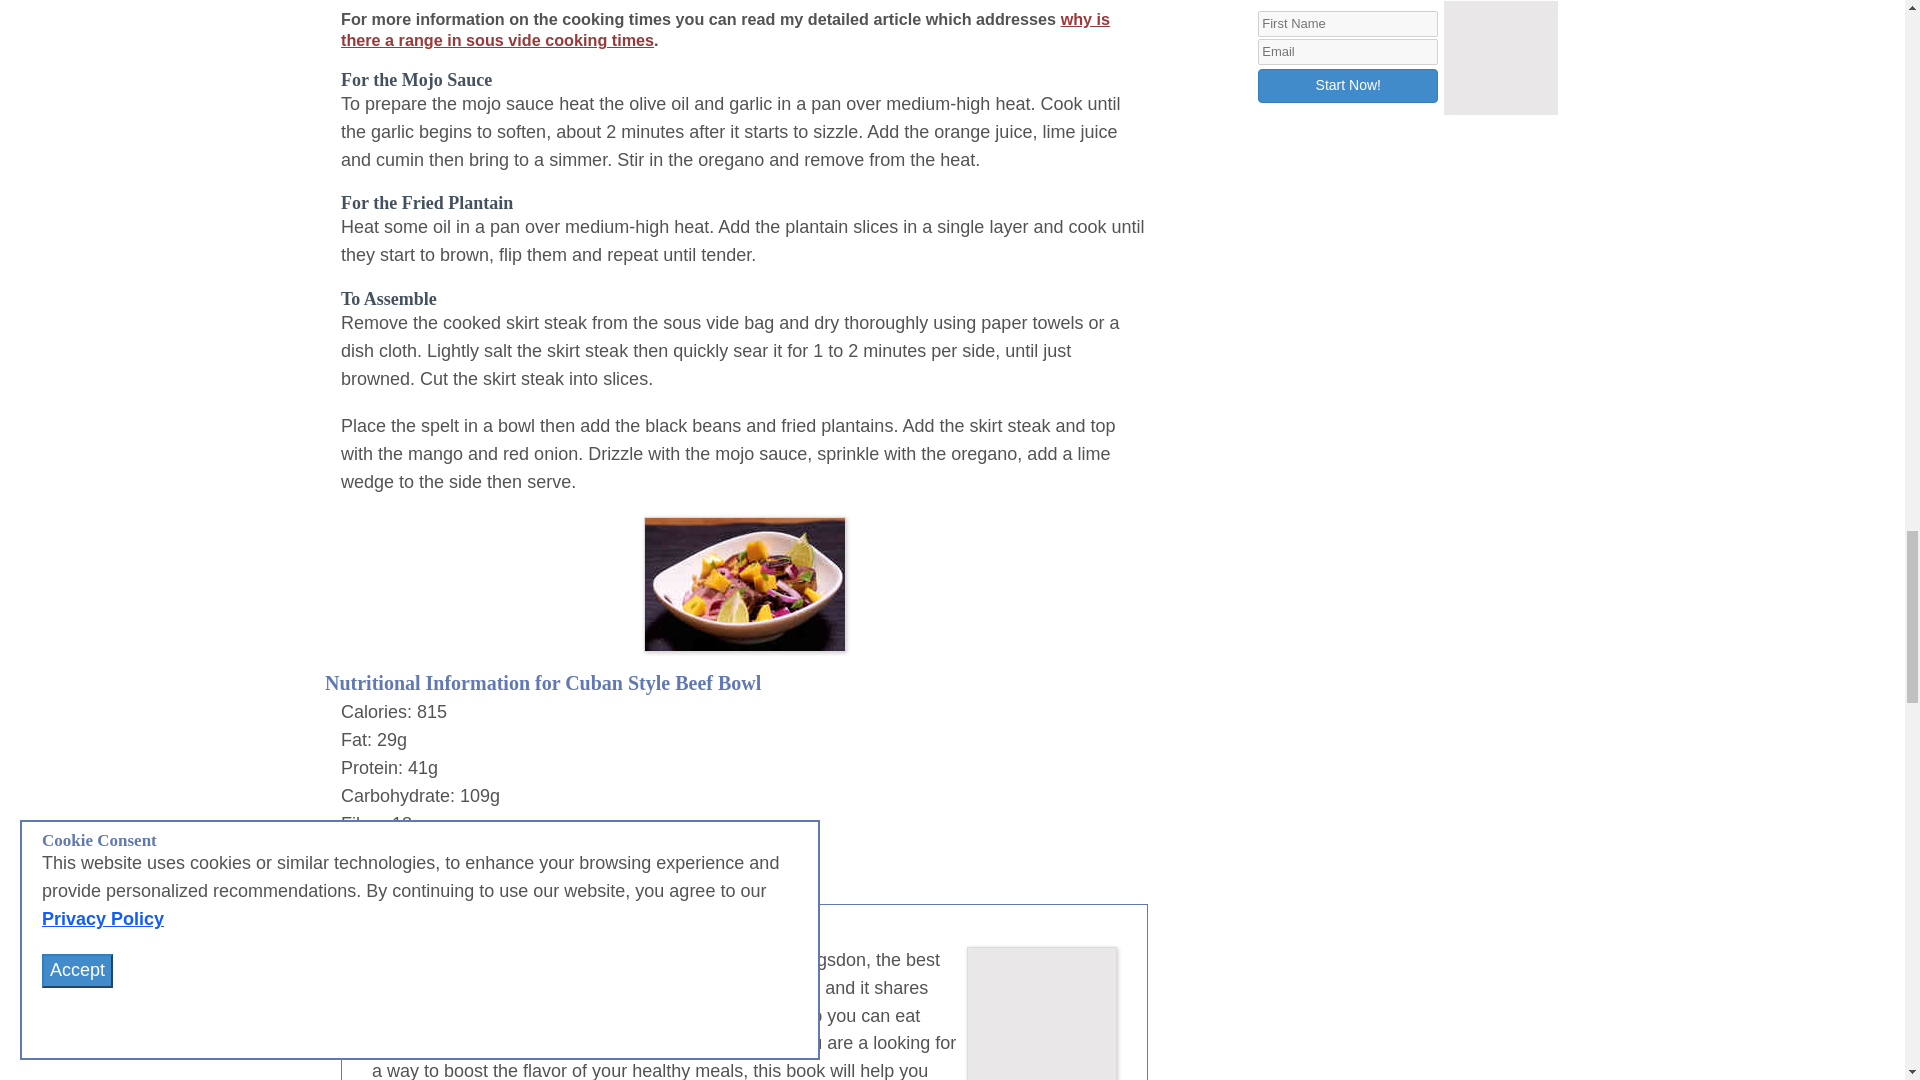  I want to click on Sous vide skirt steak cuban bowl, so click(744, 584).